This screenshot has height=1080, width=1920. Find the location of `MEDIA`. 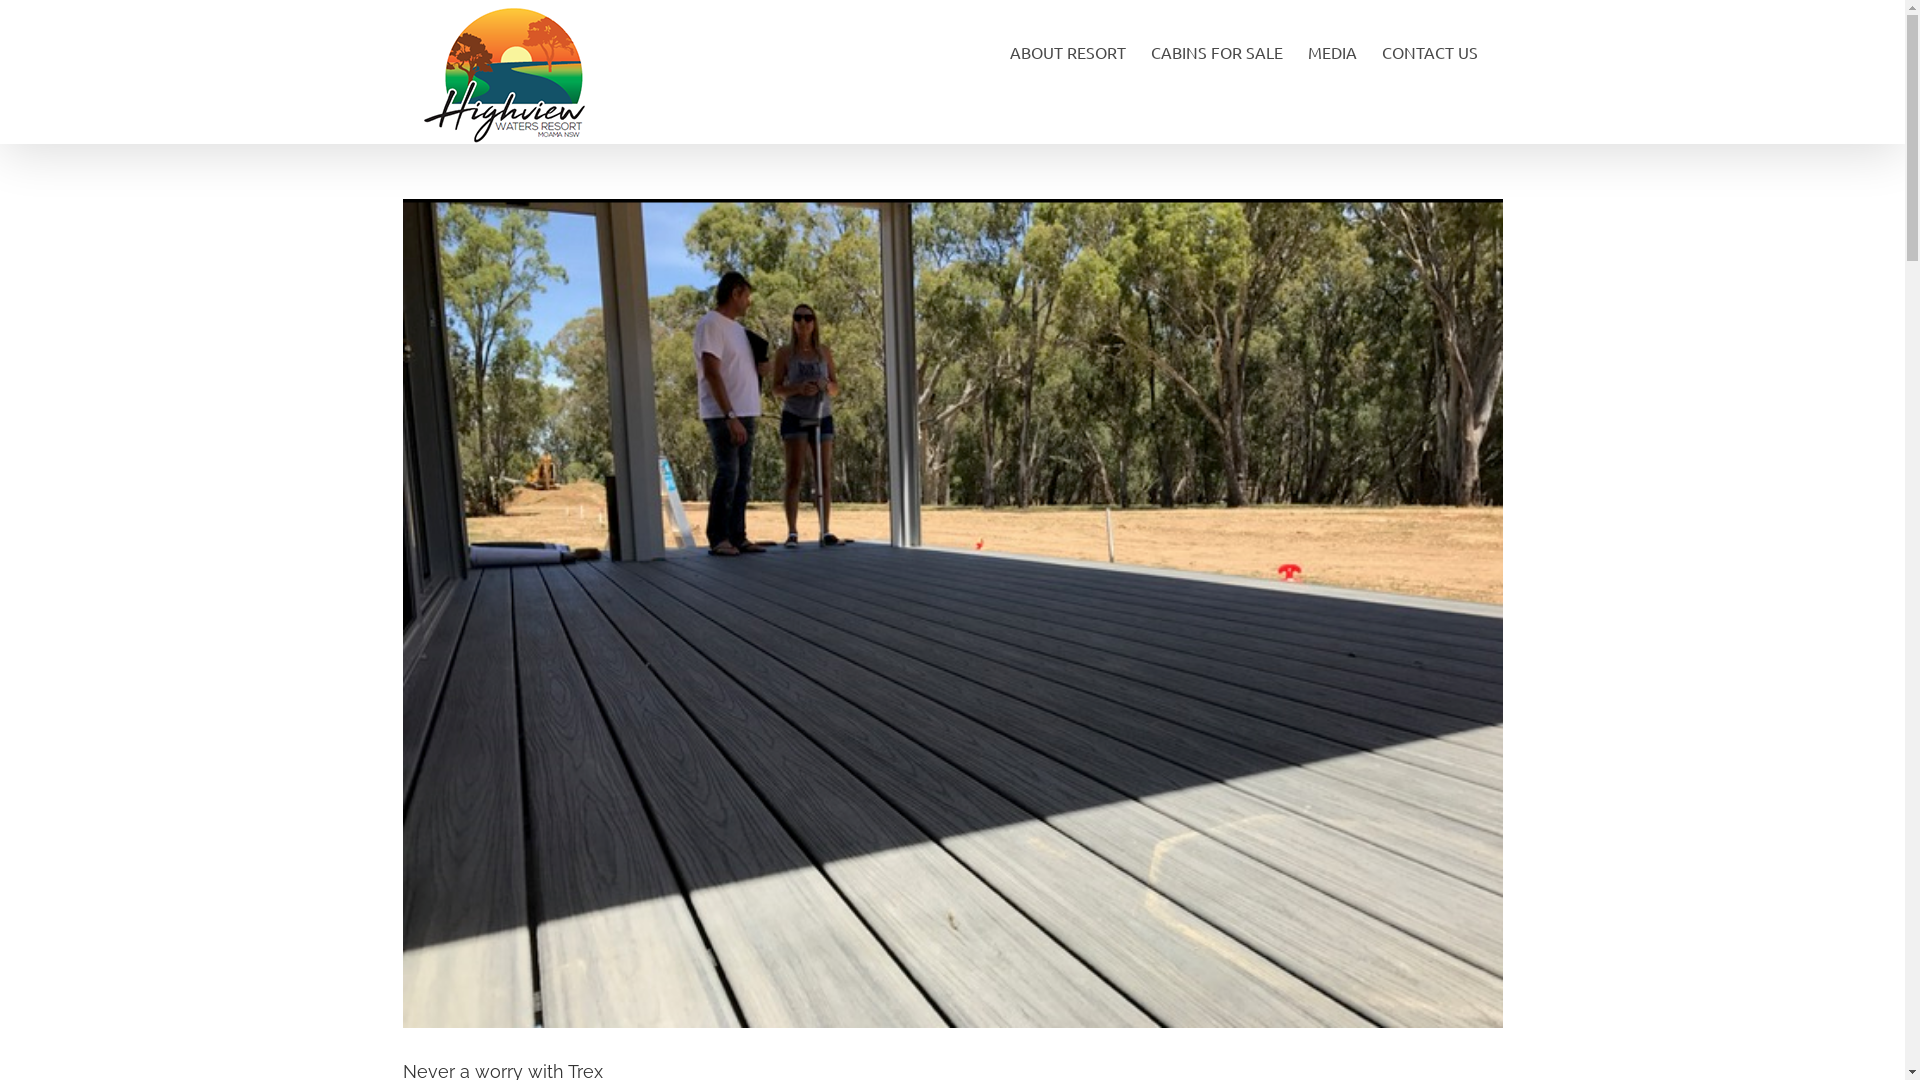

MEDIA is located at coordinates (1332, 50).